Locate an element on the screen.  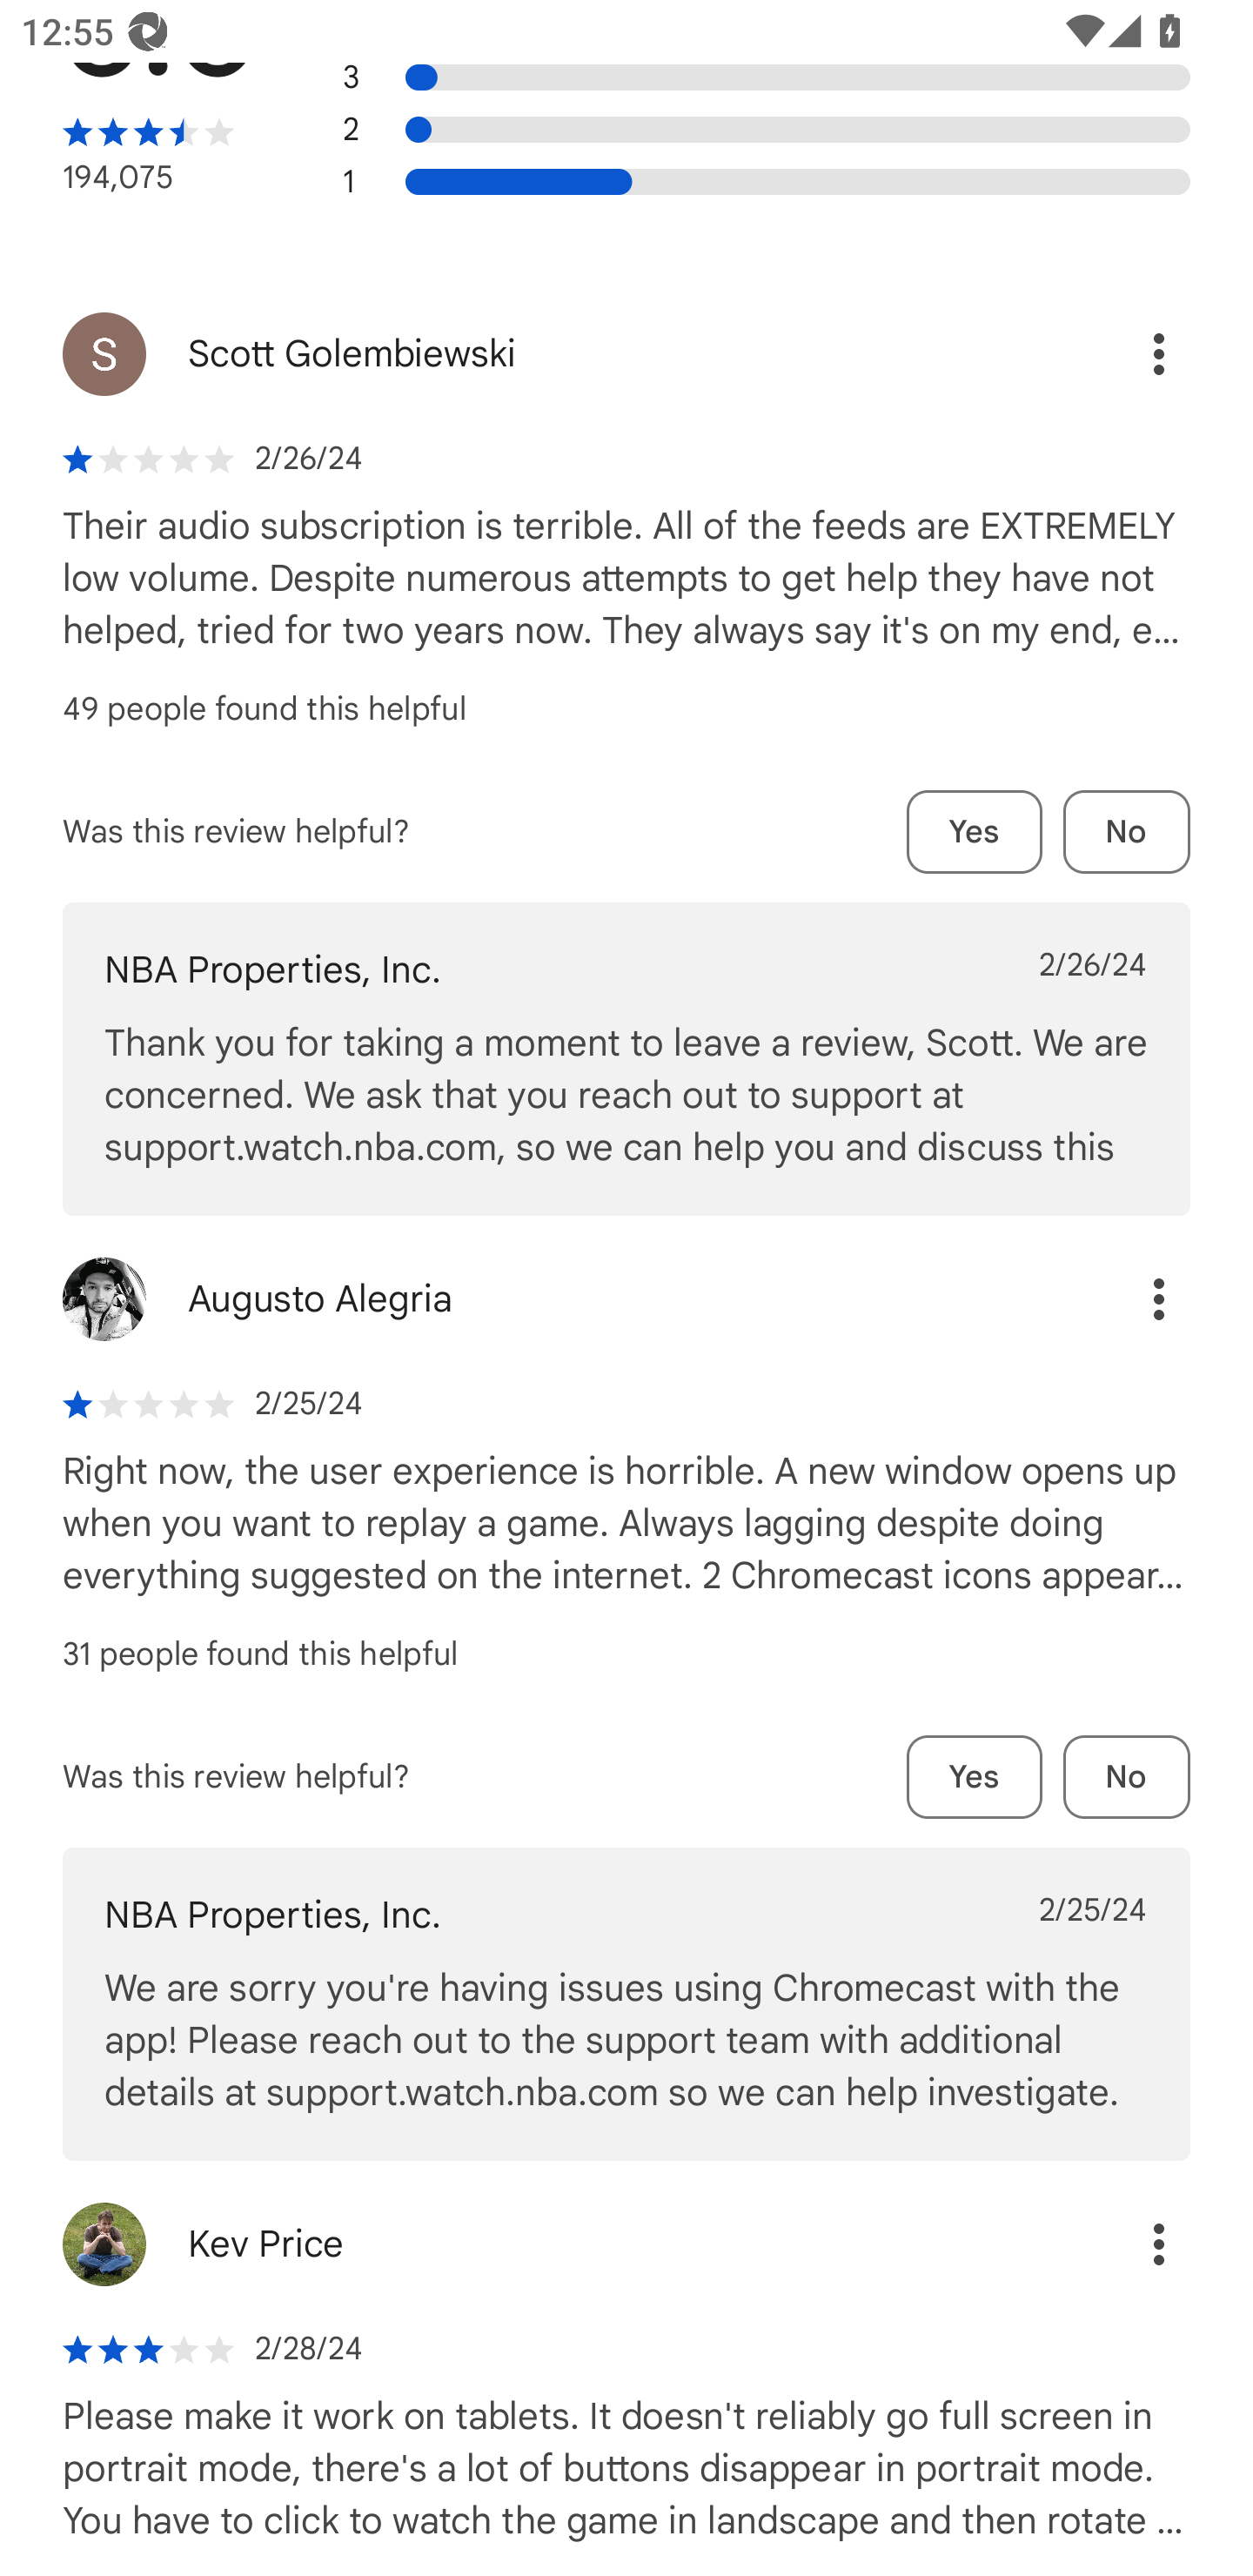
Yes is located at coordinates (975, 832).